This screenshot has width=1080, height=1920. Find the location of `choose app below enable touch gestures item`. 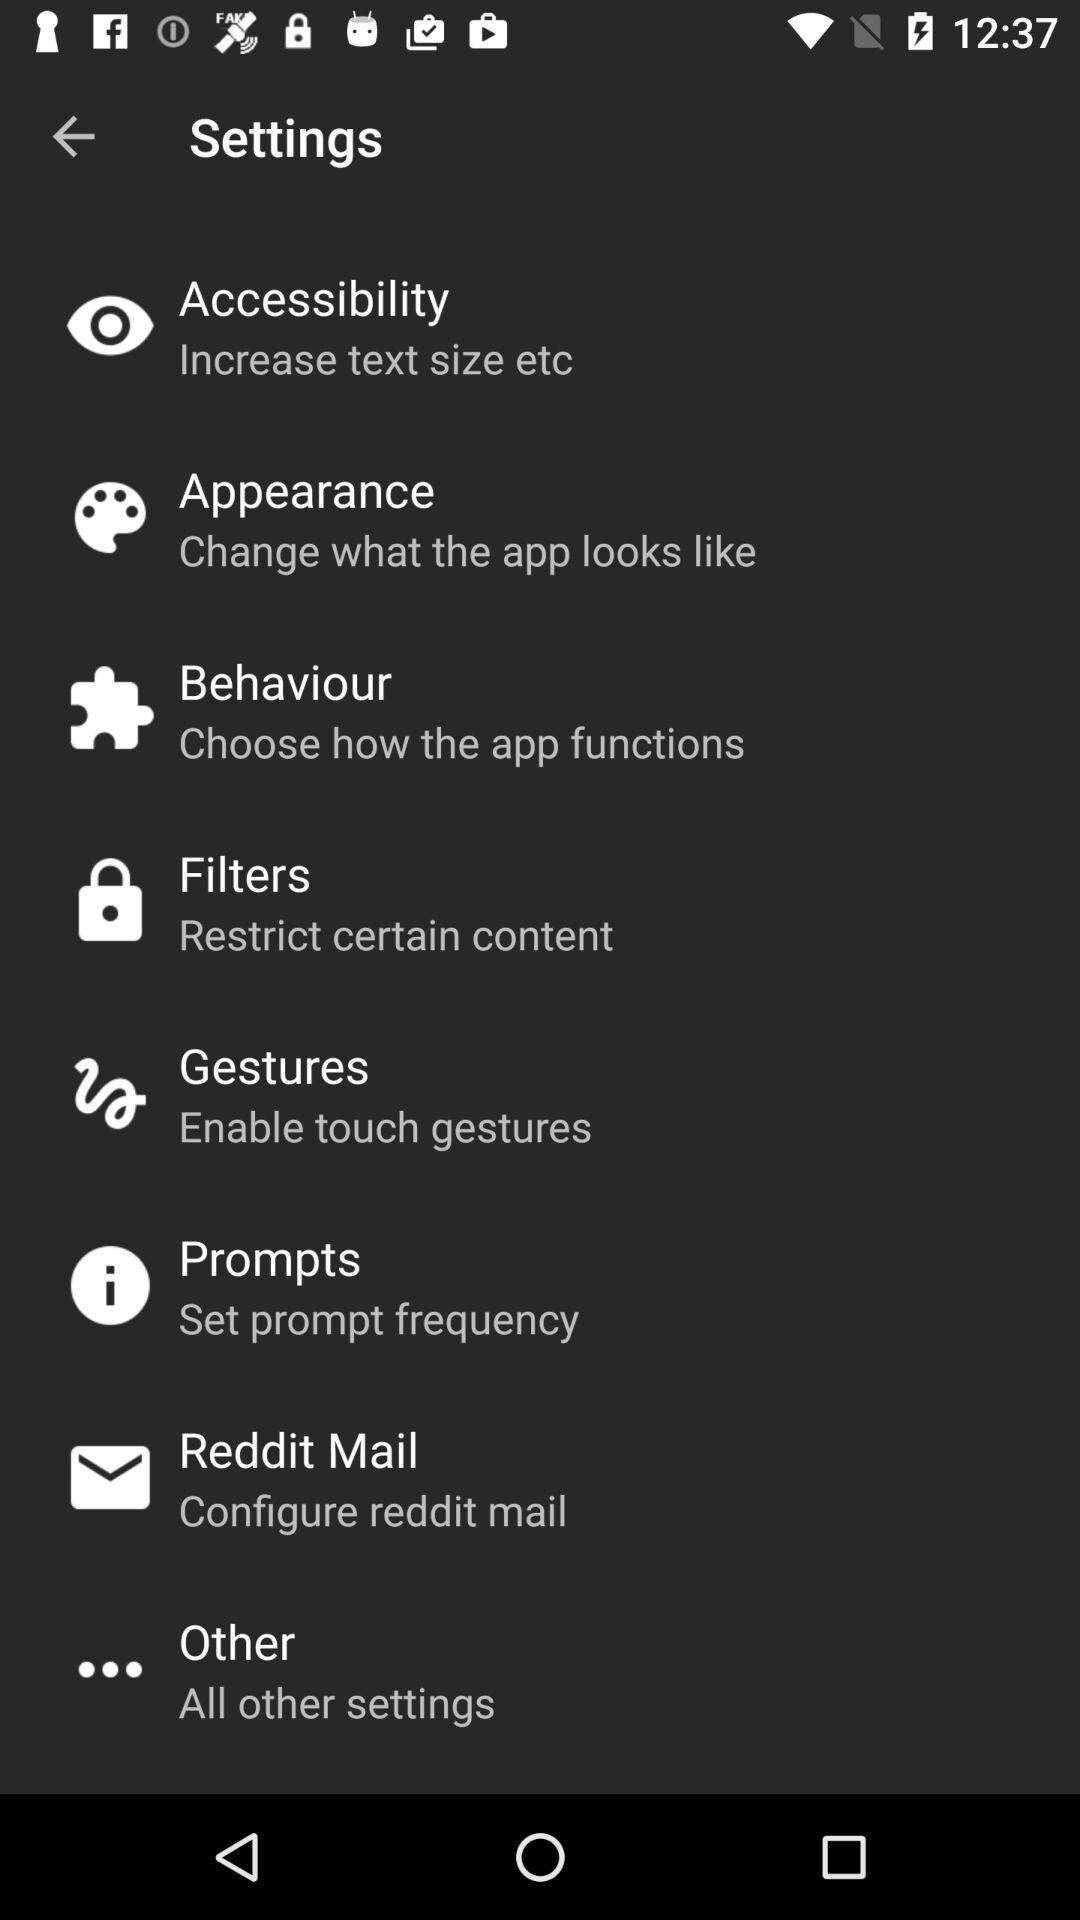

choose app below enable touch gestures item is located at coordinates (270, 1256).